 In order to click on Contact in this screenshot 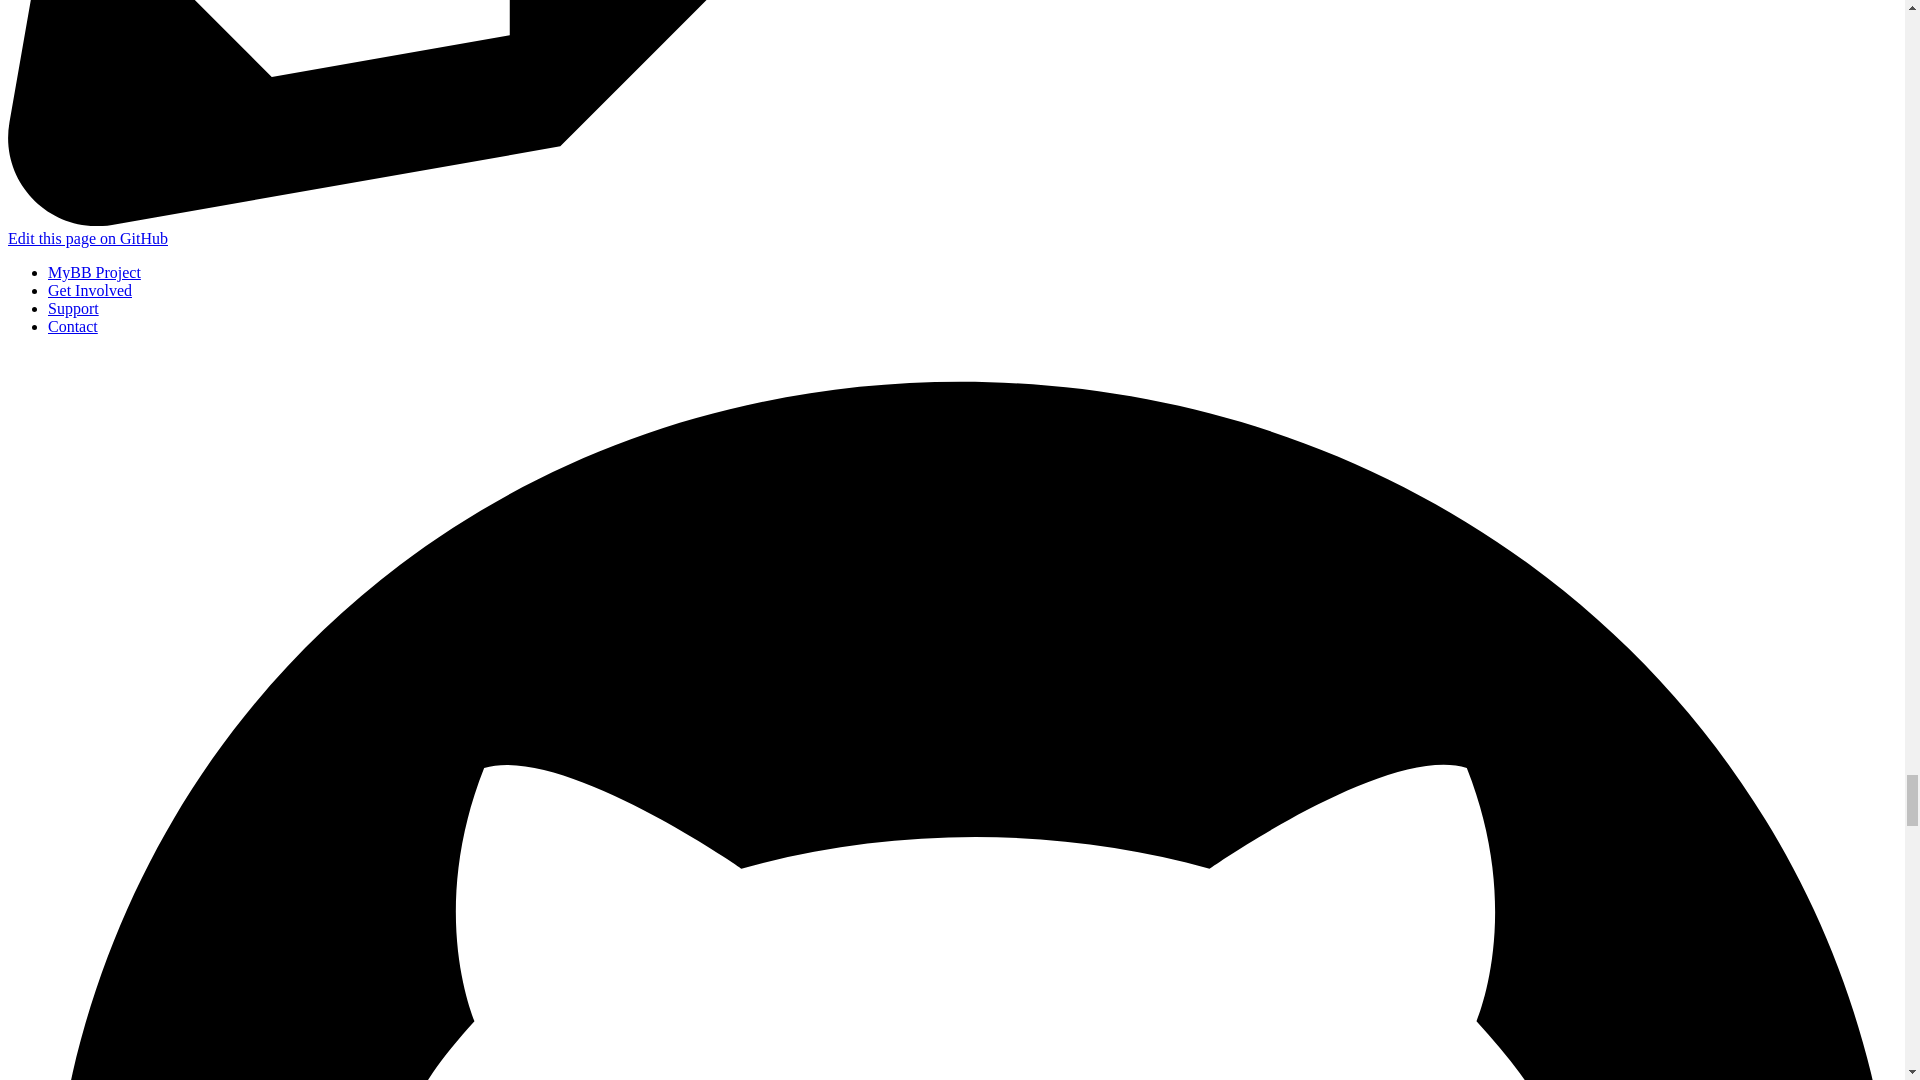, I will do `click(72, 326)`.